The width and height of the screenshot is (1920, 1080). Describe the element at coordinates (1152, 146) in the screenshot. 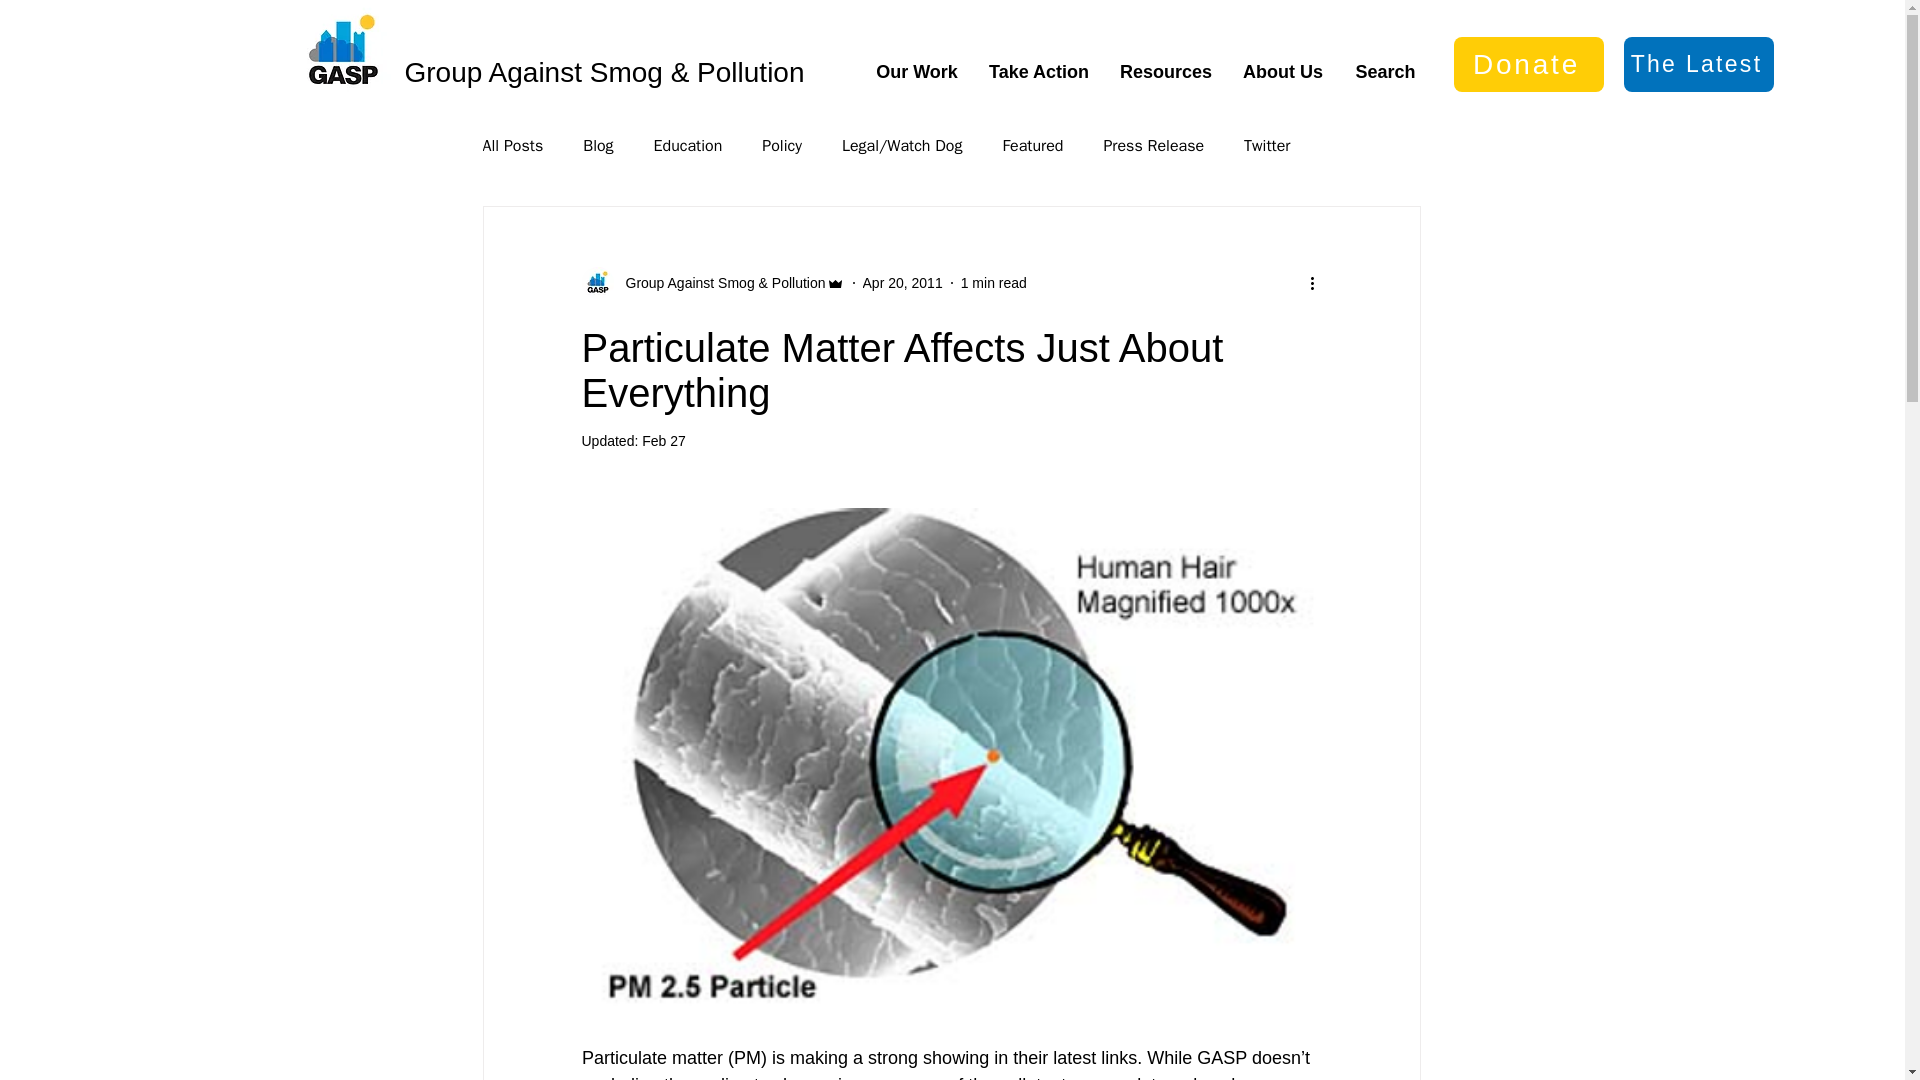

I see `Press Release` at that location.